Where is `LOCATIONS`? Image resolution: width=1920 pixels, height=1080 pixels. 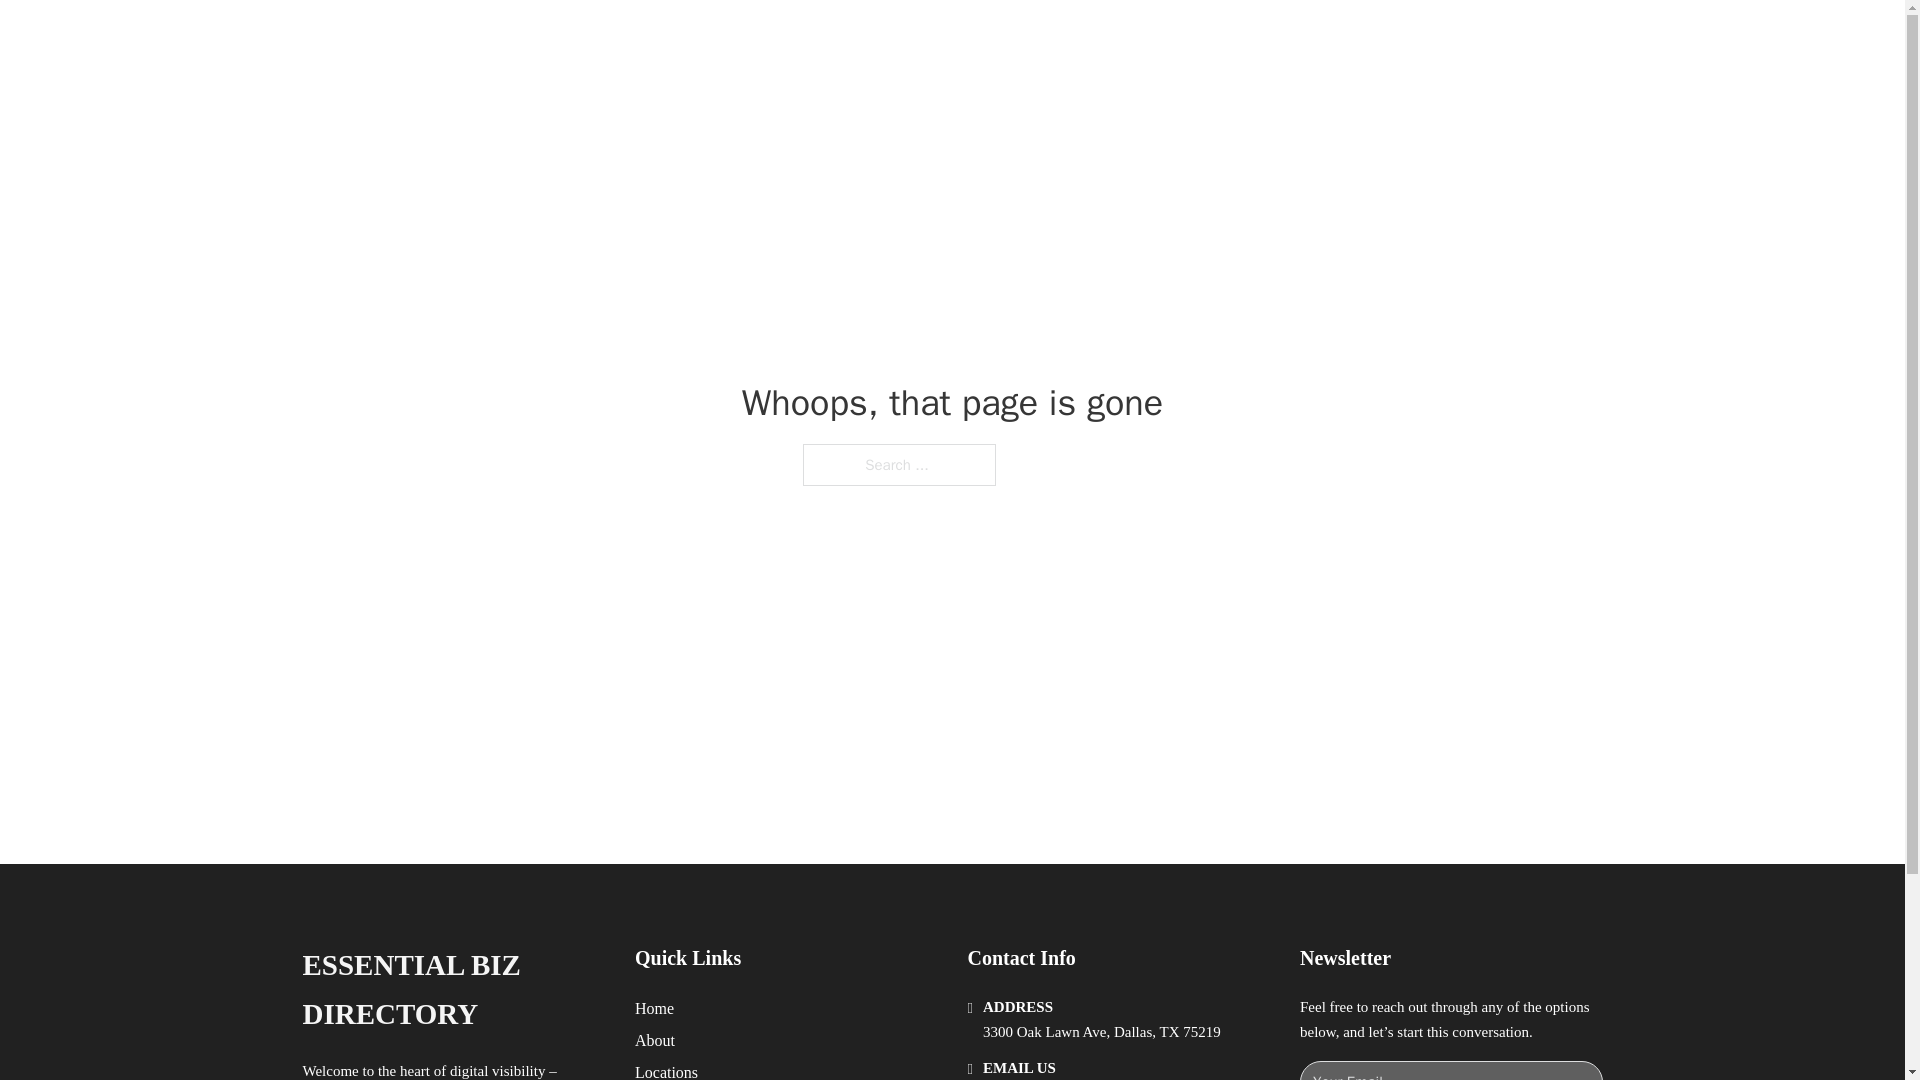 LOCATIONS is located at coordinates (1290, 38).